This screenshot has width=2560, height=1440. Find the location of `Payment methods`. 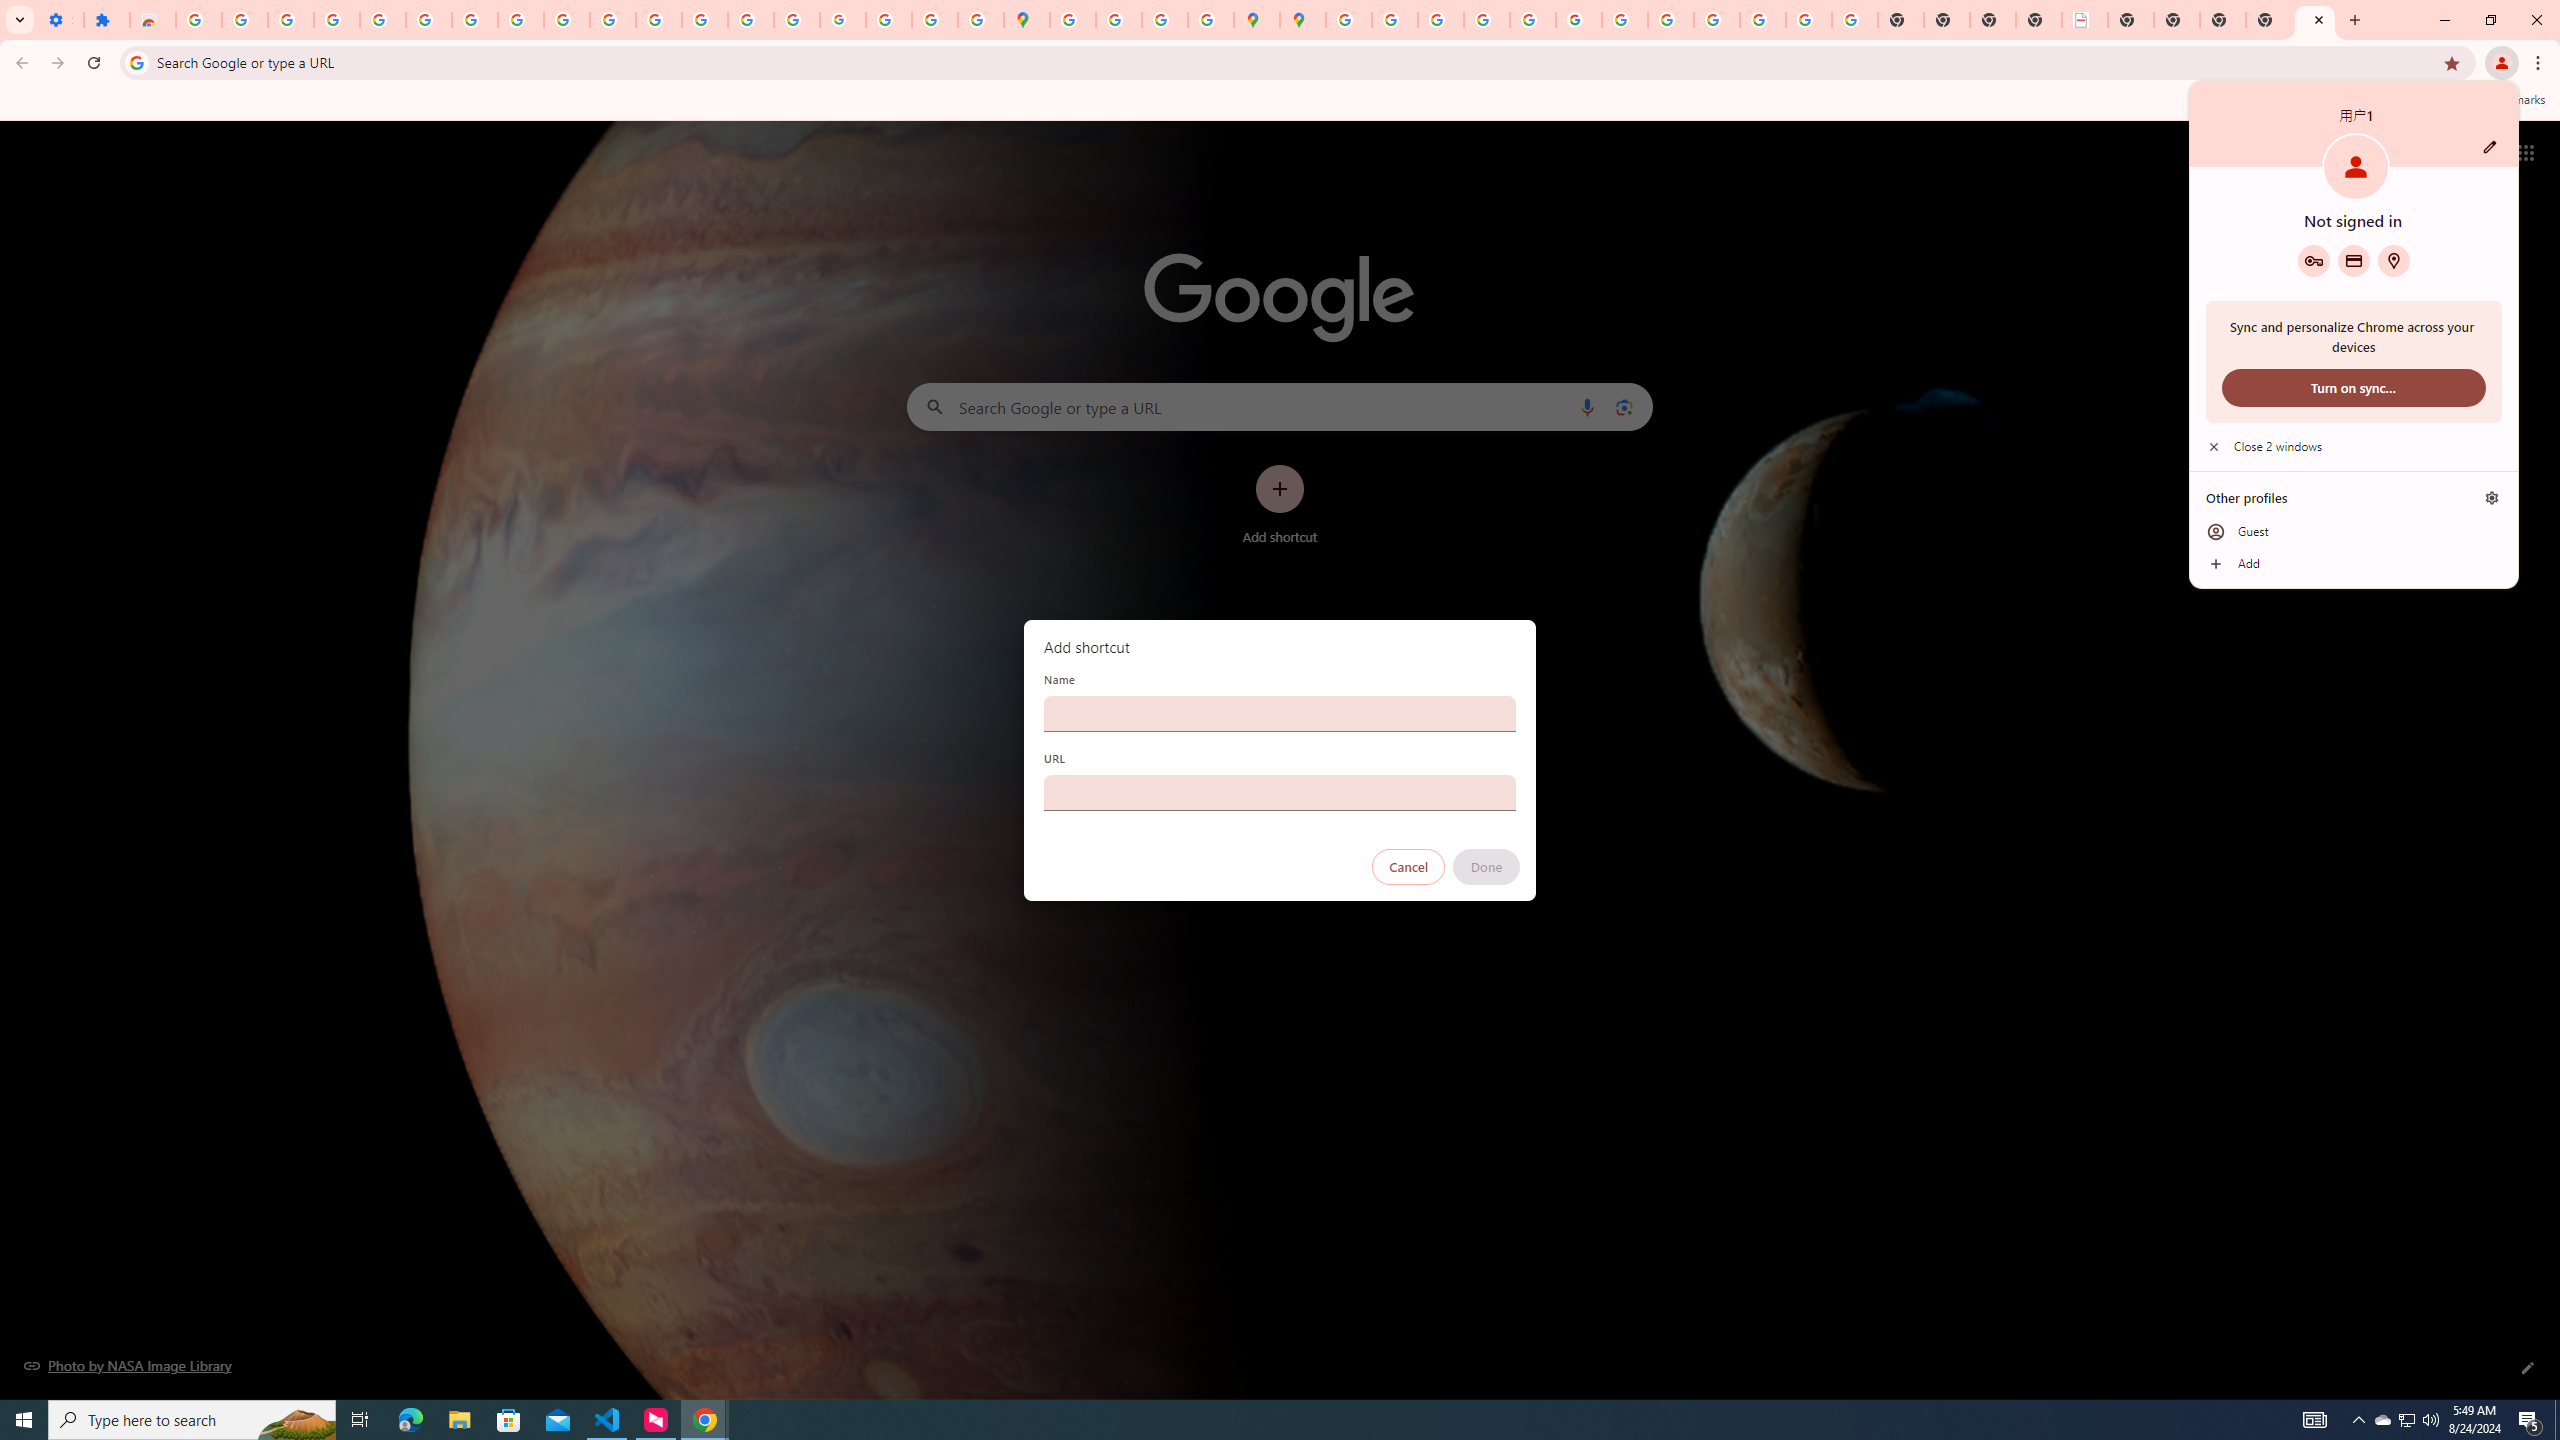

Payment methods is located at coordinates (2354, 260).